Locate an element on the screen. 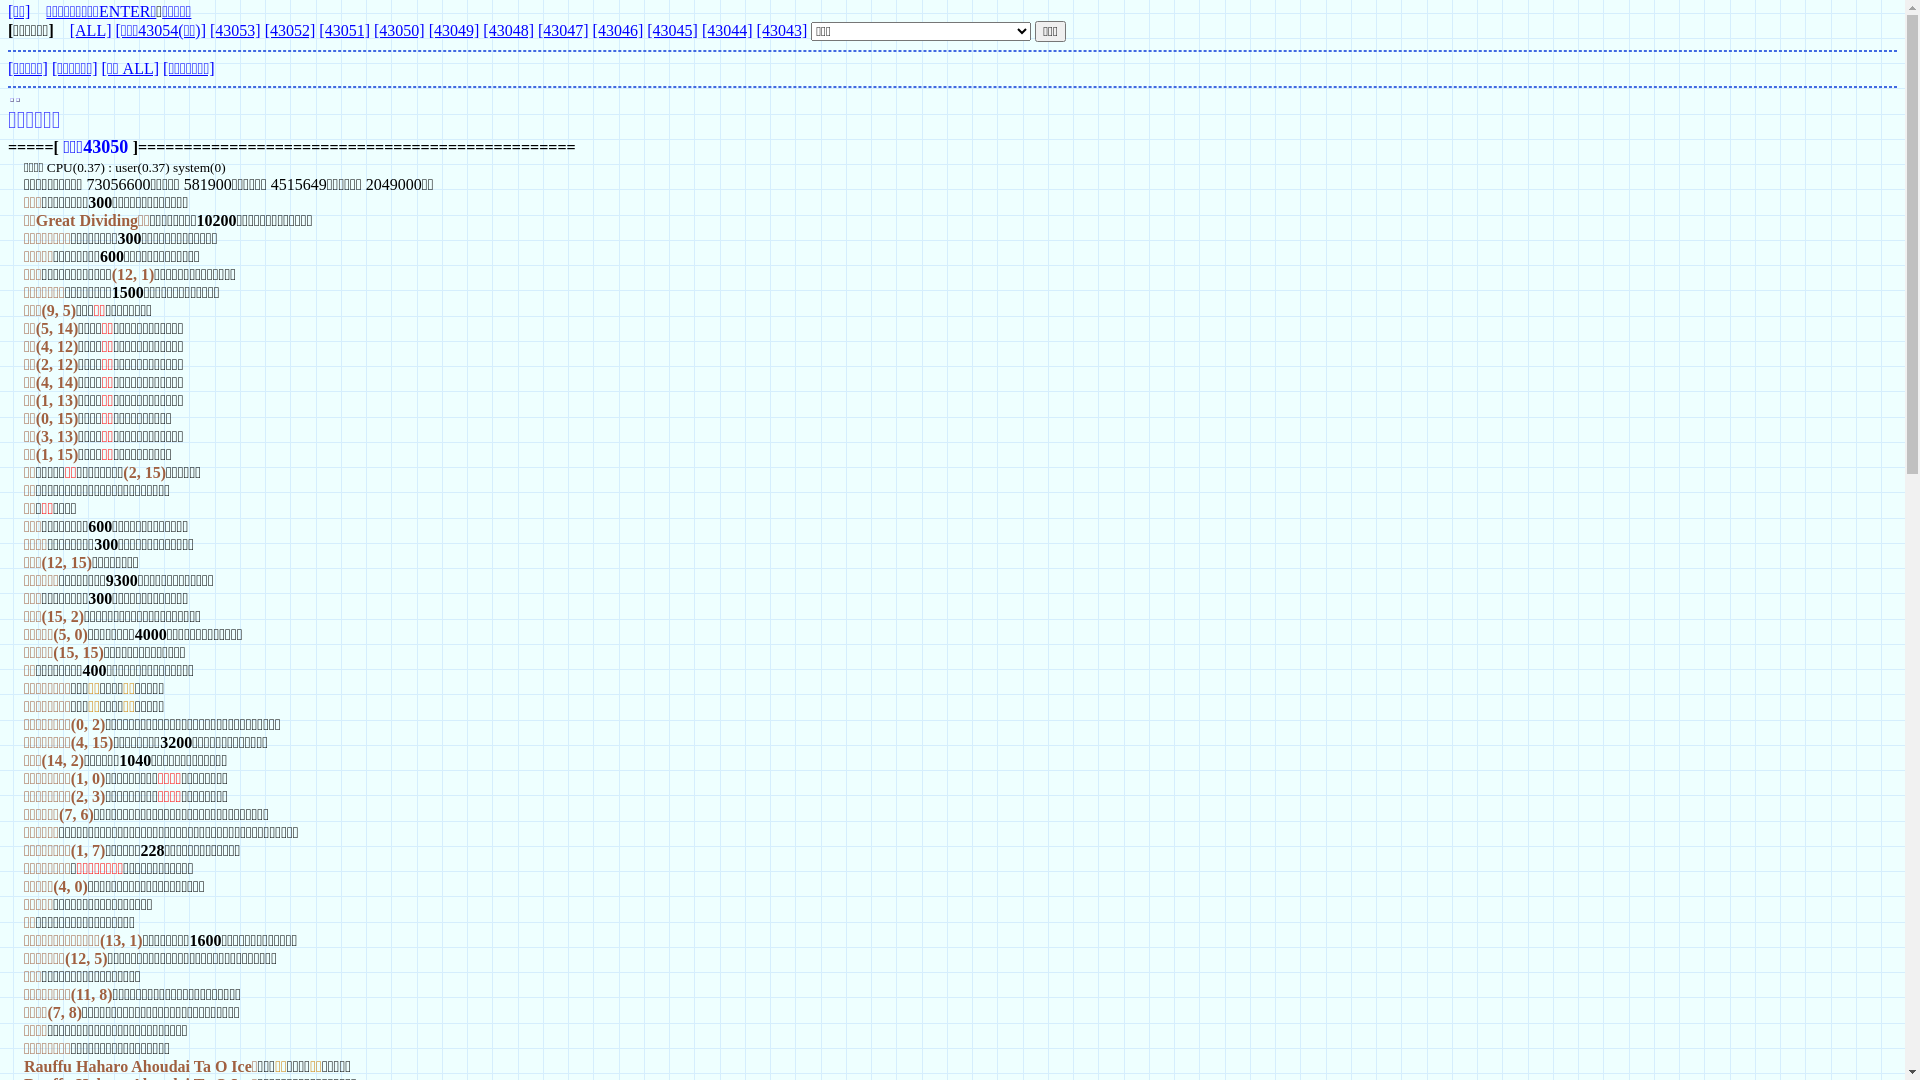 This screenshot has width=1920, height=1080. [43050] is located at coordinates (400, 30).